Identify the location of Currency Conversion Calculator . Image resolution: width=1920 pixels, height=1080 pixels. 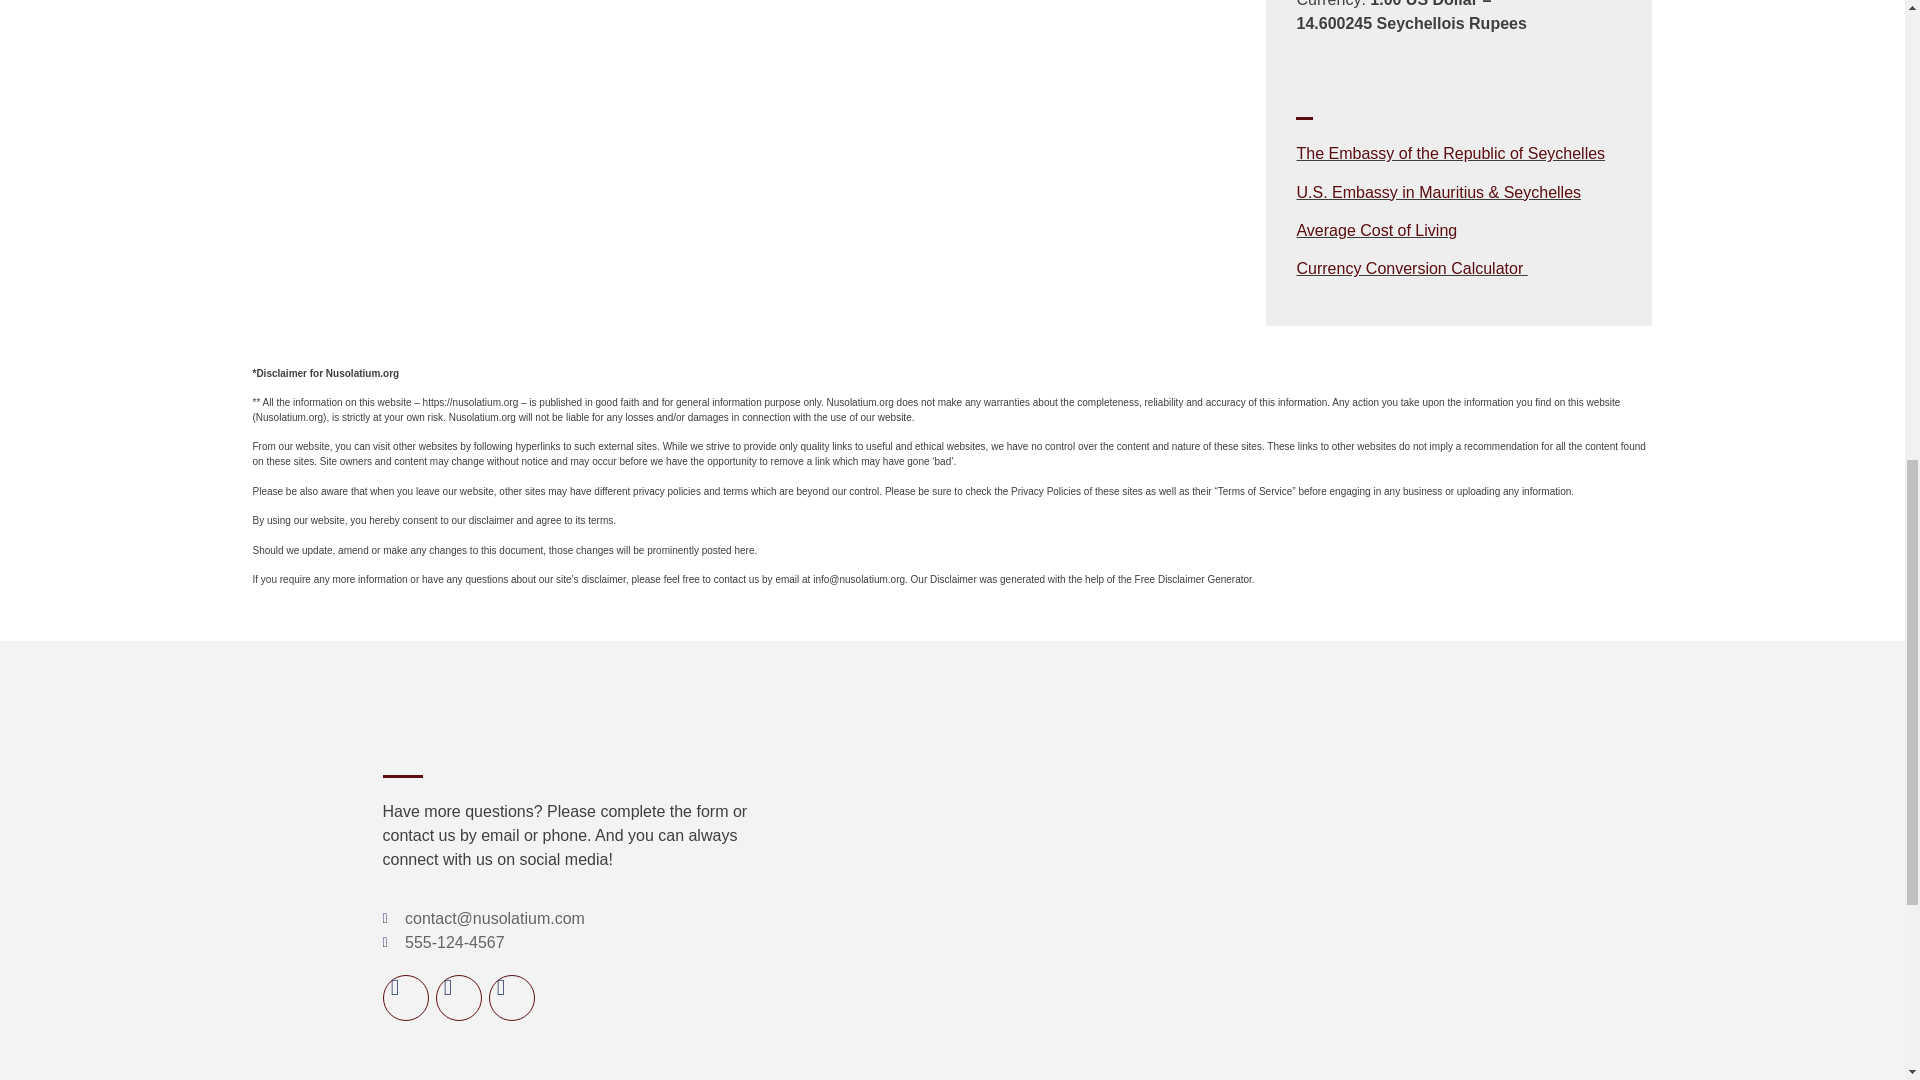
(1411, 268).